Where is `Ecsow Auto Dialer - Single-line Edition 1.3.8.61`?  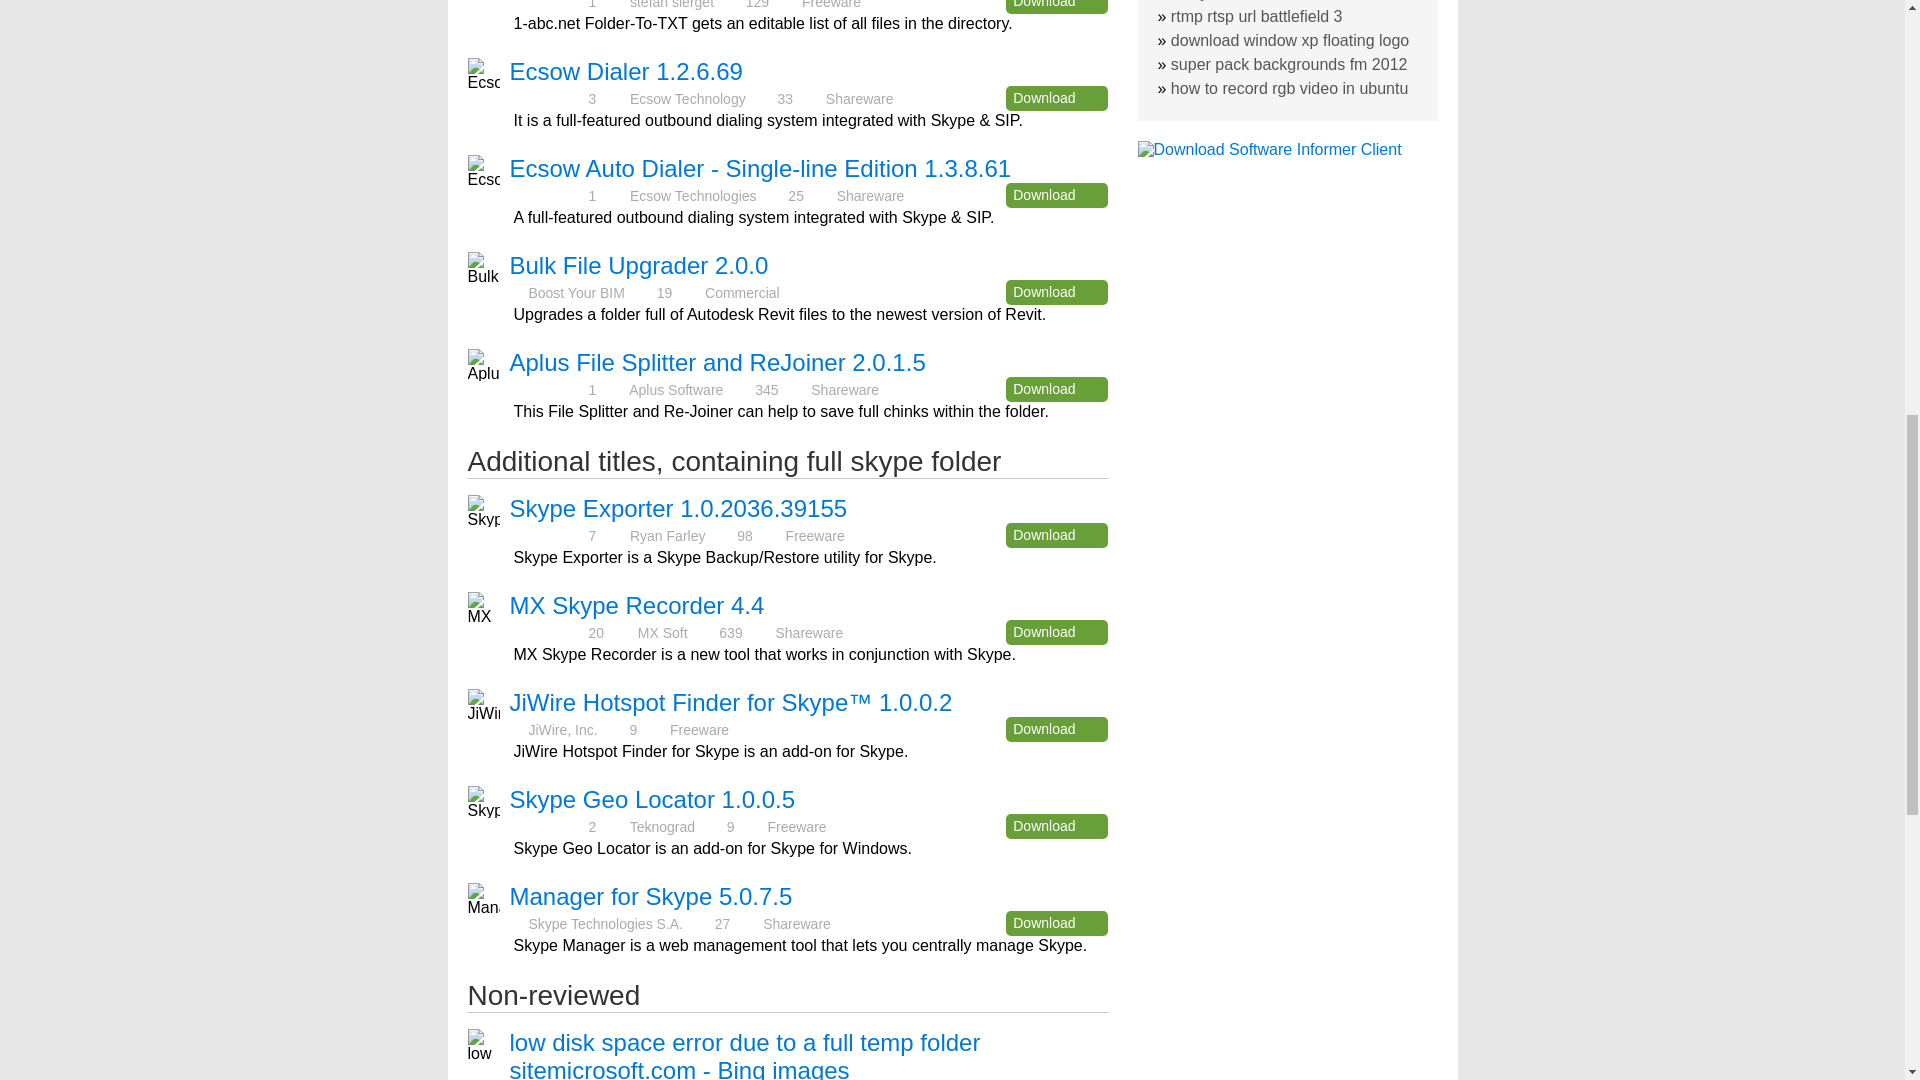
Ecsow Auto Dialer - Single-line Edition 1.3.8.61 is located at coordinates (760, 168).